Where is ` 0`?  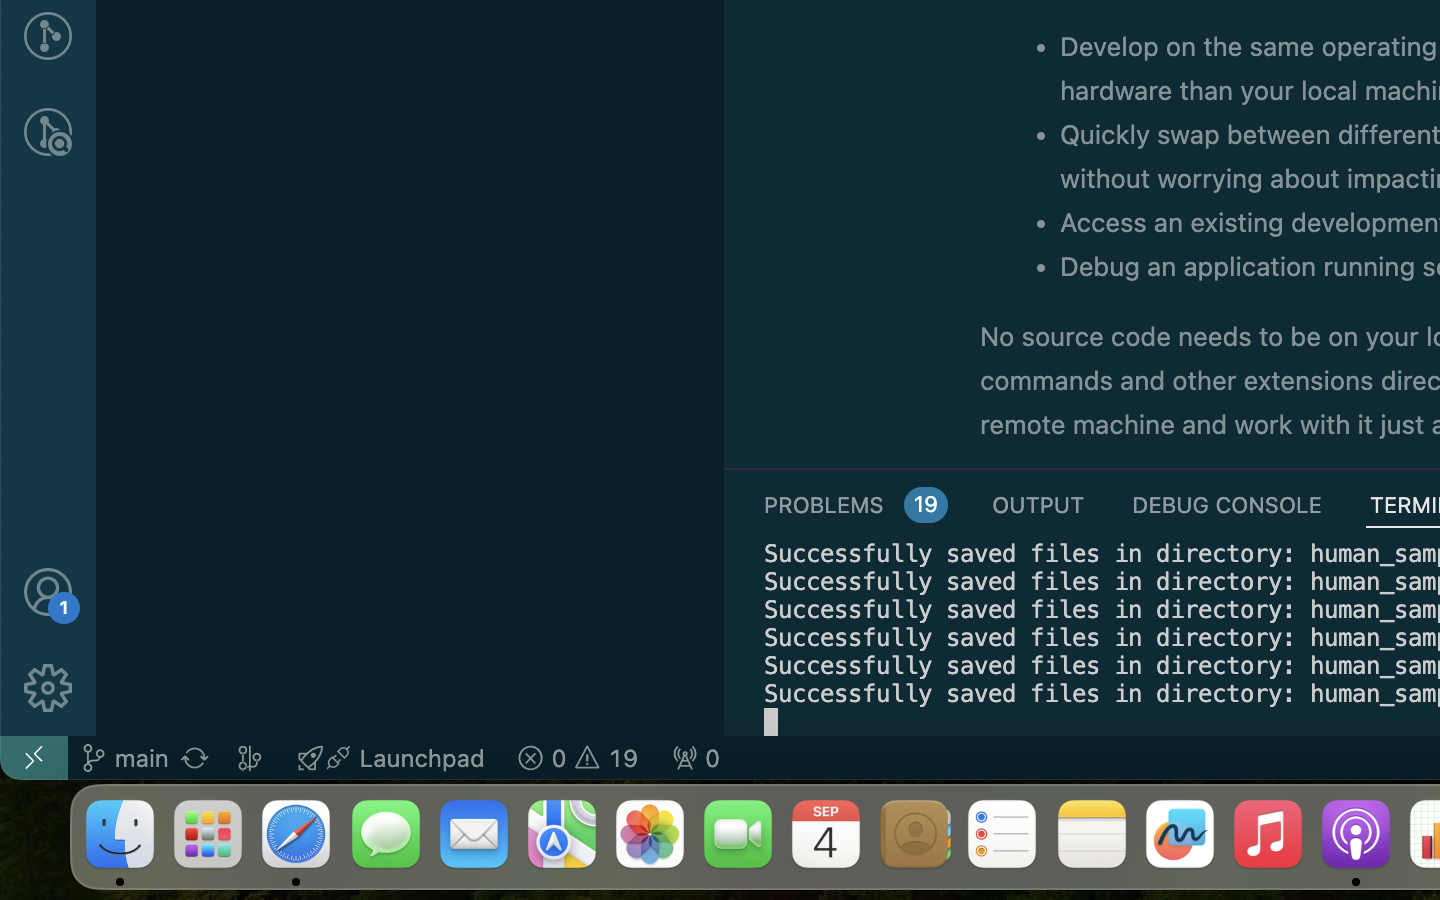  0 is located at coordinates (696, 758).